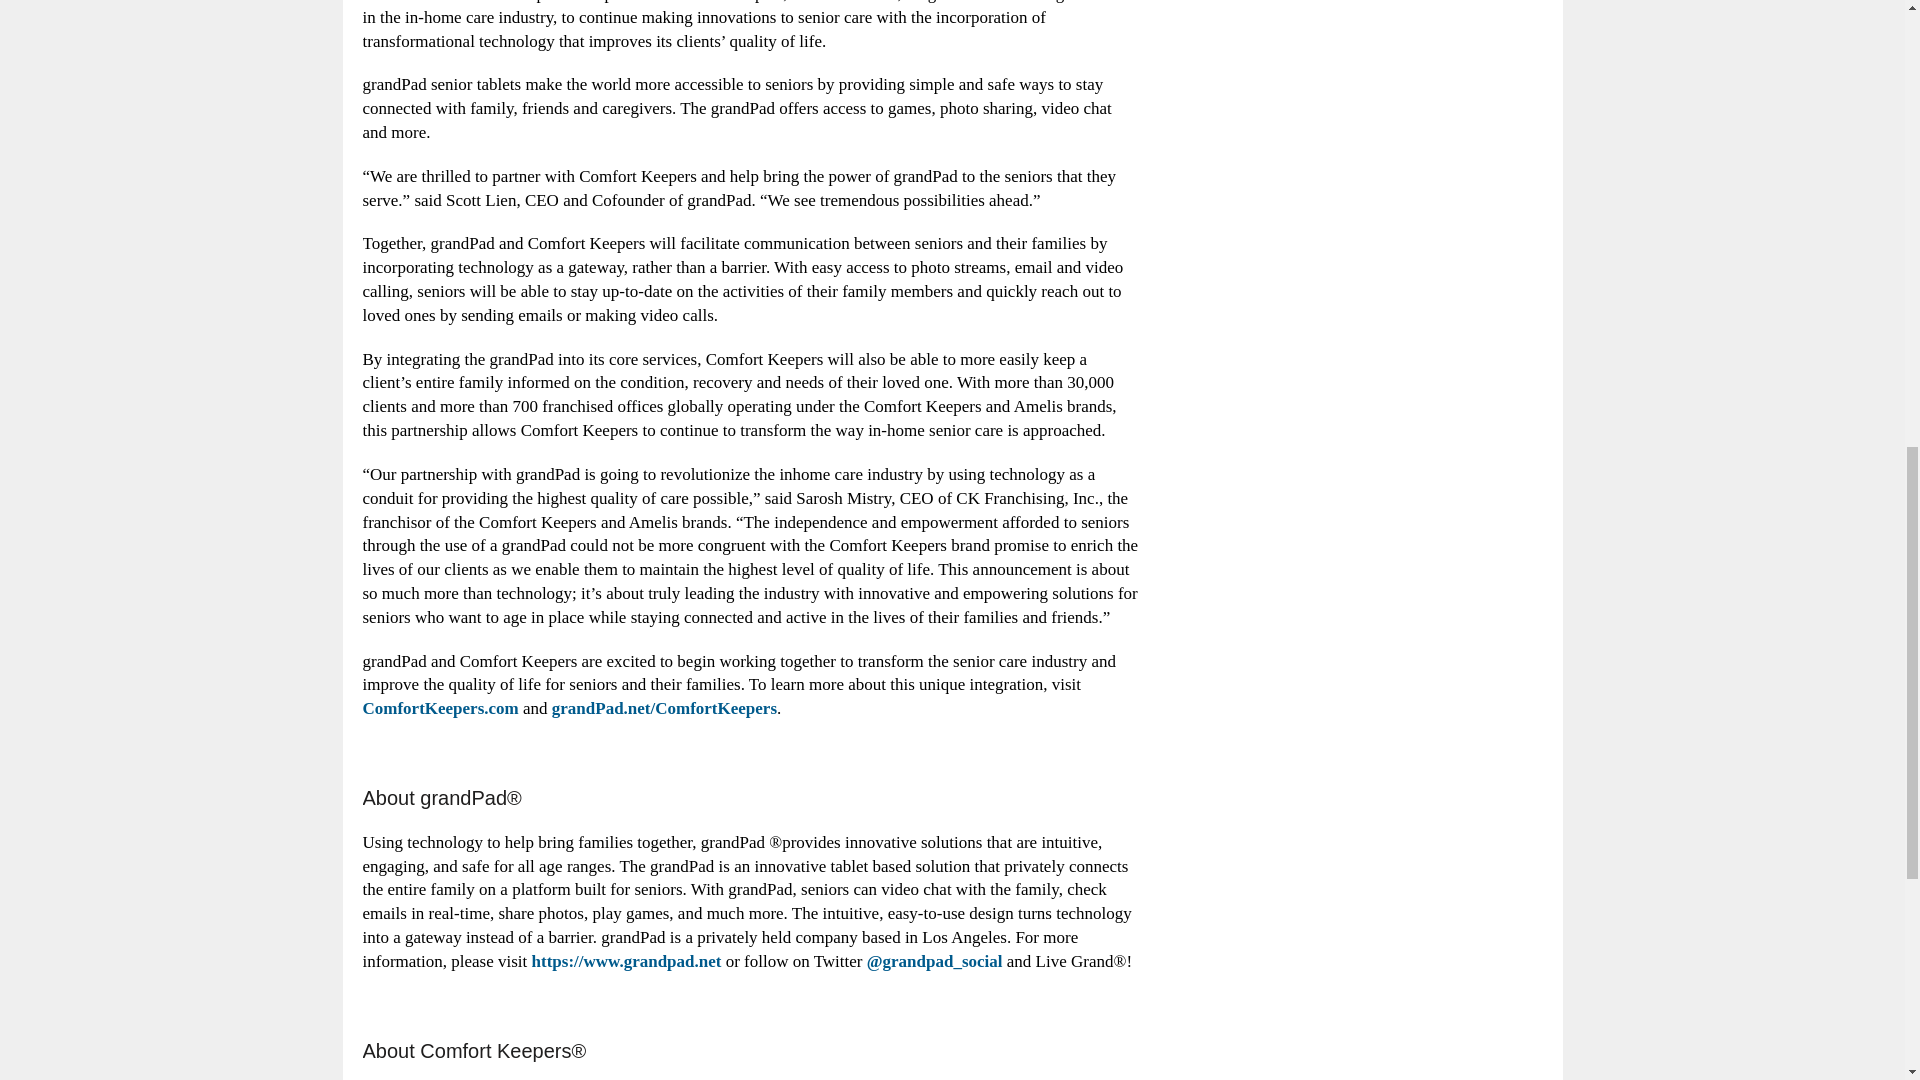 The height and width of the screenshot is (1080, 1920). I want to click on ComfortKeepers.com, so click(440, 708).